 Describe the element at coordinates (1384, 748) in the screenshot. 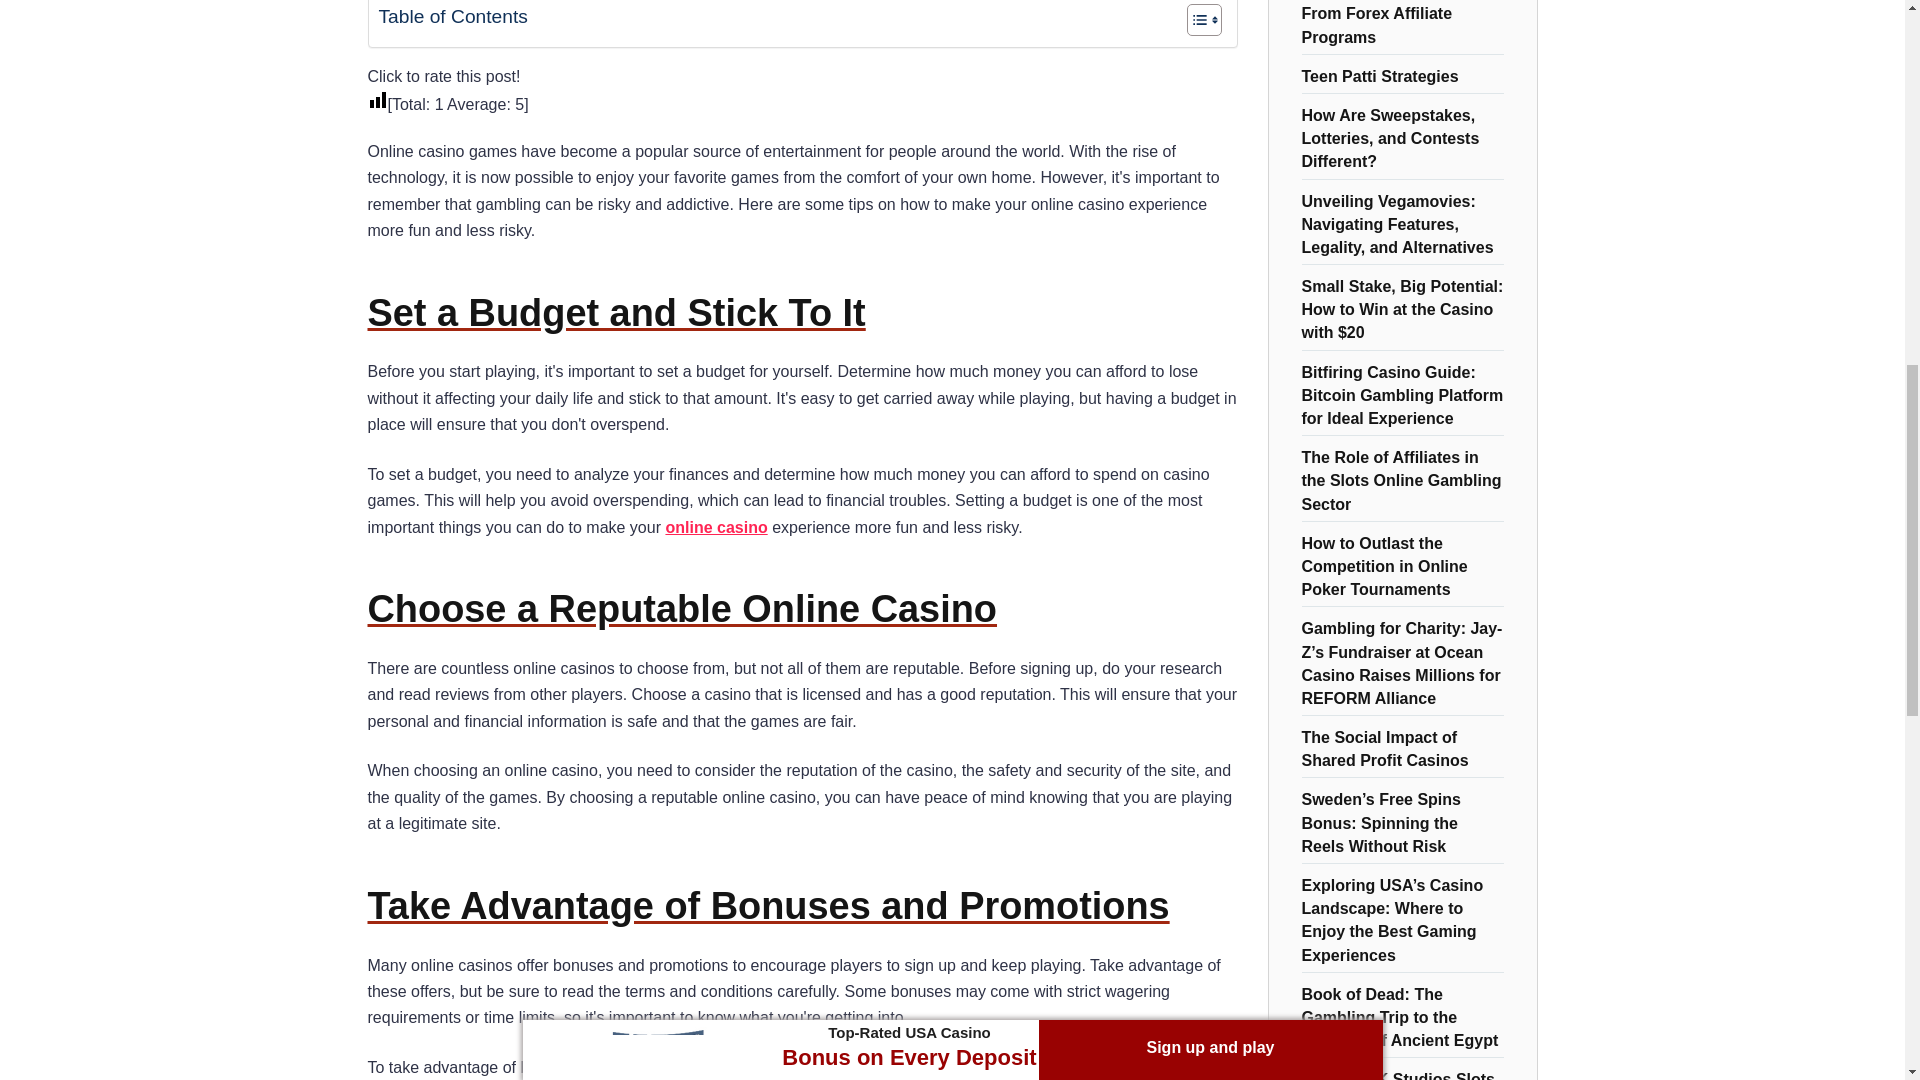

I see `The Social Impact of Shared Profit Casinos` at that location.